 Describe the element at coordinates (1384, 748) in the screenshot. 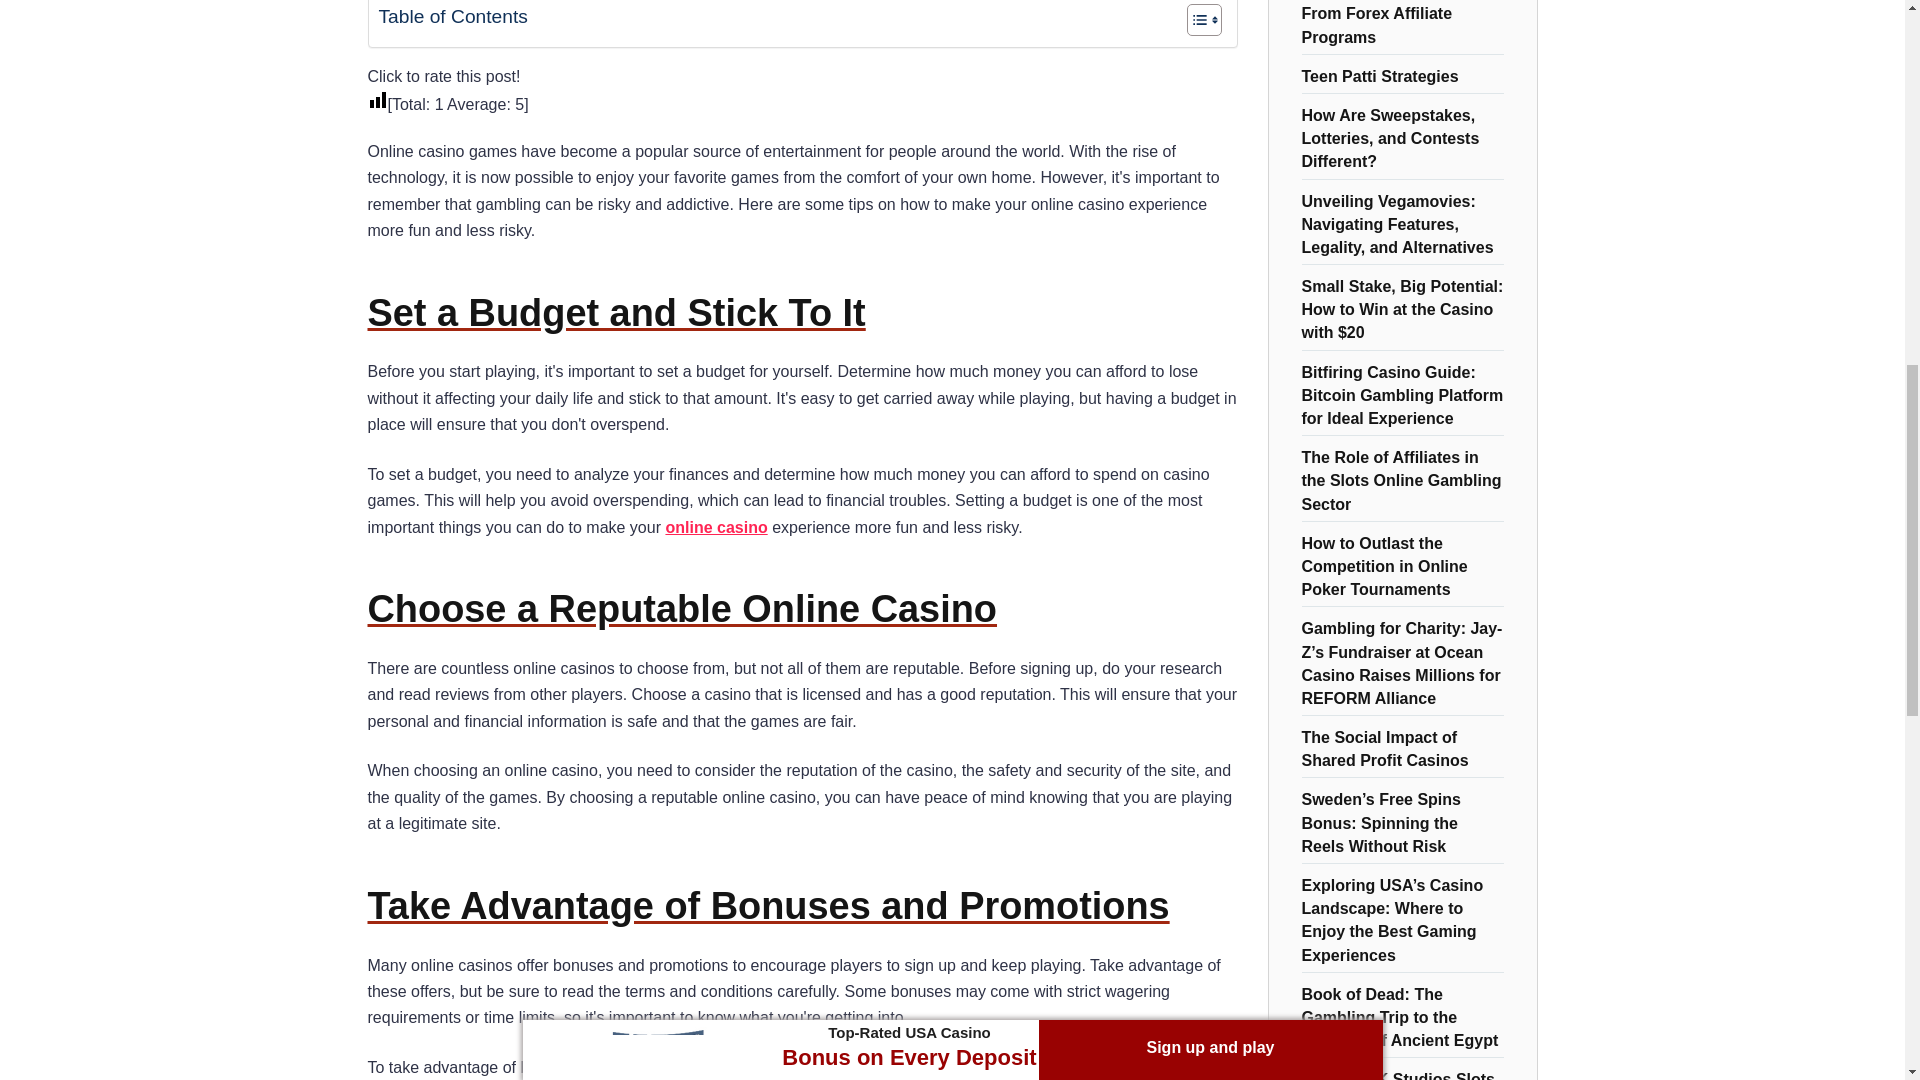

I see `The Social Impact of Shared Profit Casinos` at that location.